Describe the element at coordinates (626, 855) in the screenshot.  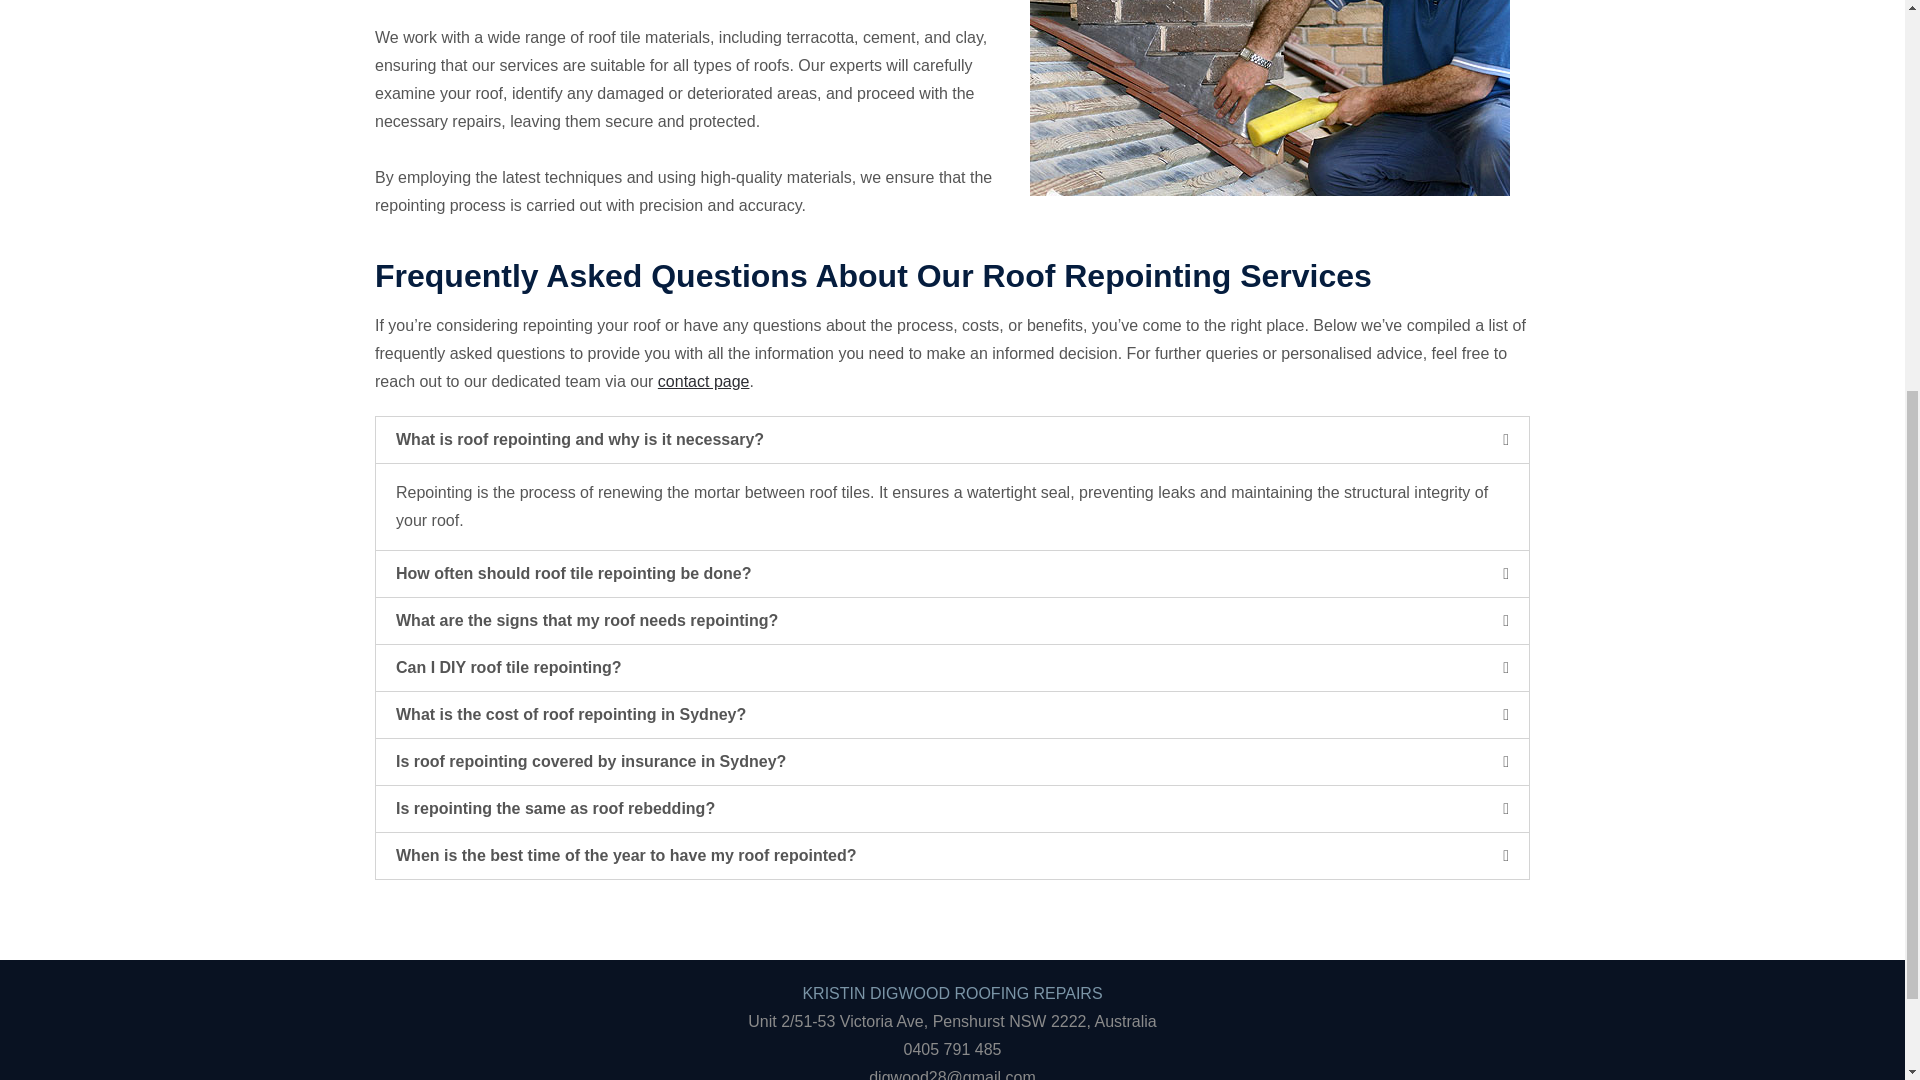
I see `When is the best time of the year to have my roof repointed?` at that location.